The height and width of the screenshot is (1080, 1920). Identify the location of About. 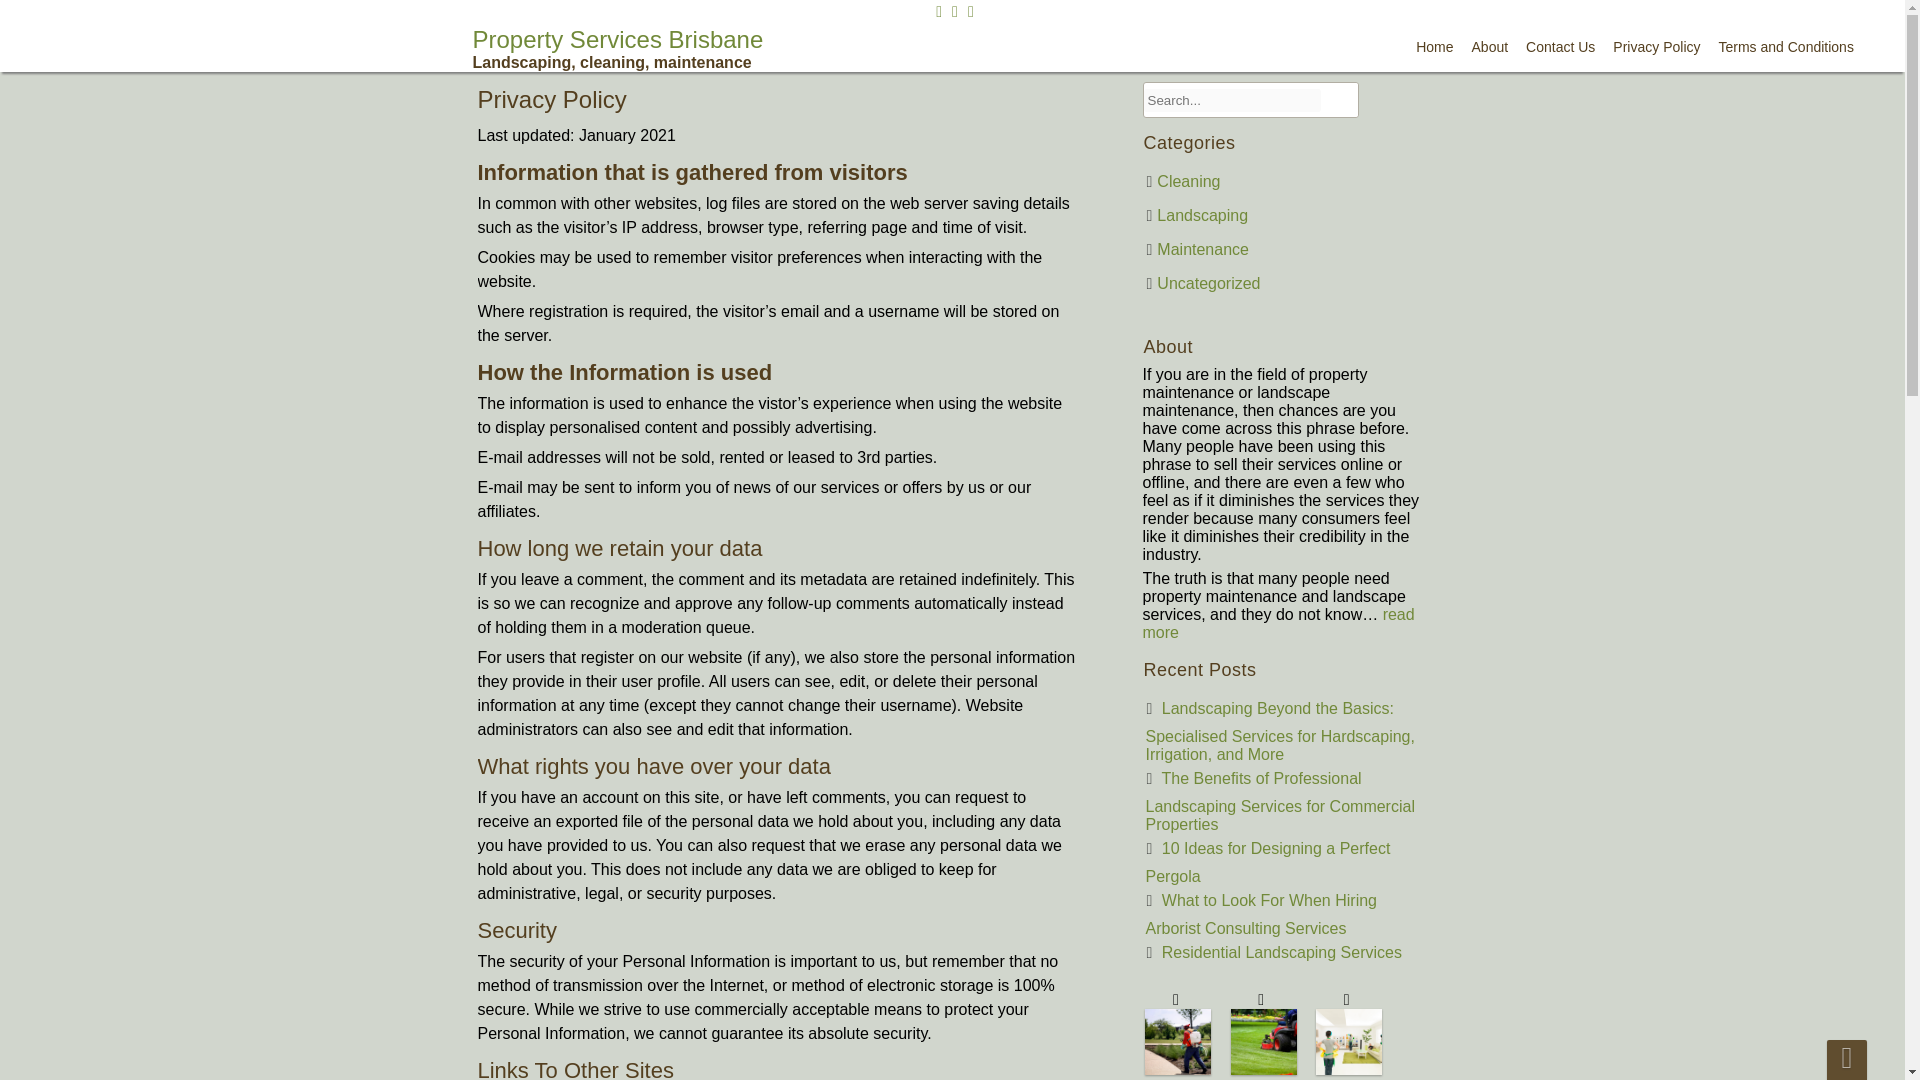
(1490, 46).